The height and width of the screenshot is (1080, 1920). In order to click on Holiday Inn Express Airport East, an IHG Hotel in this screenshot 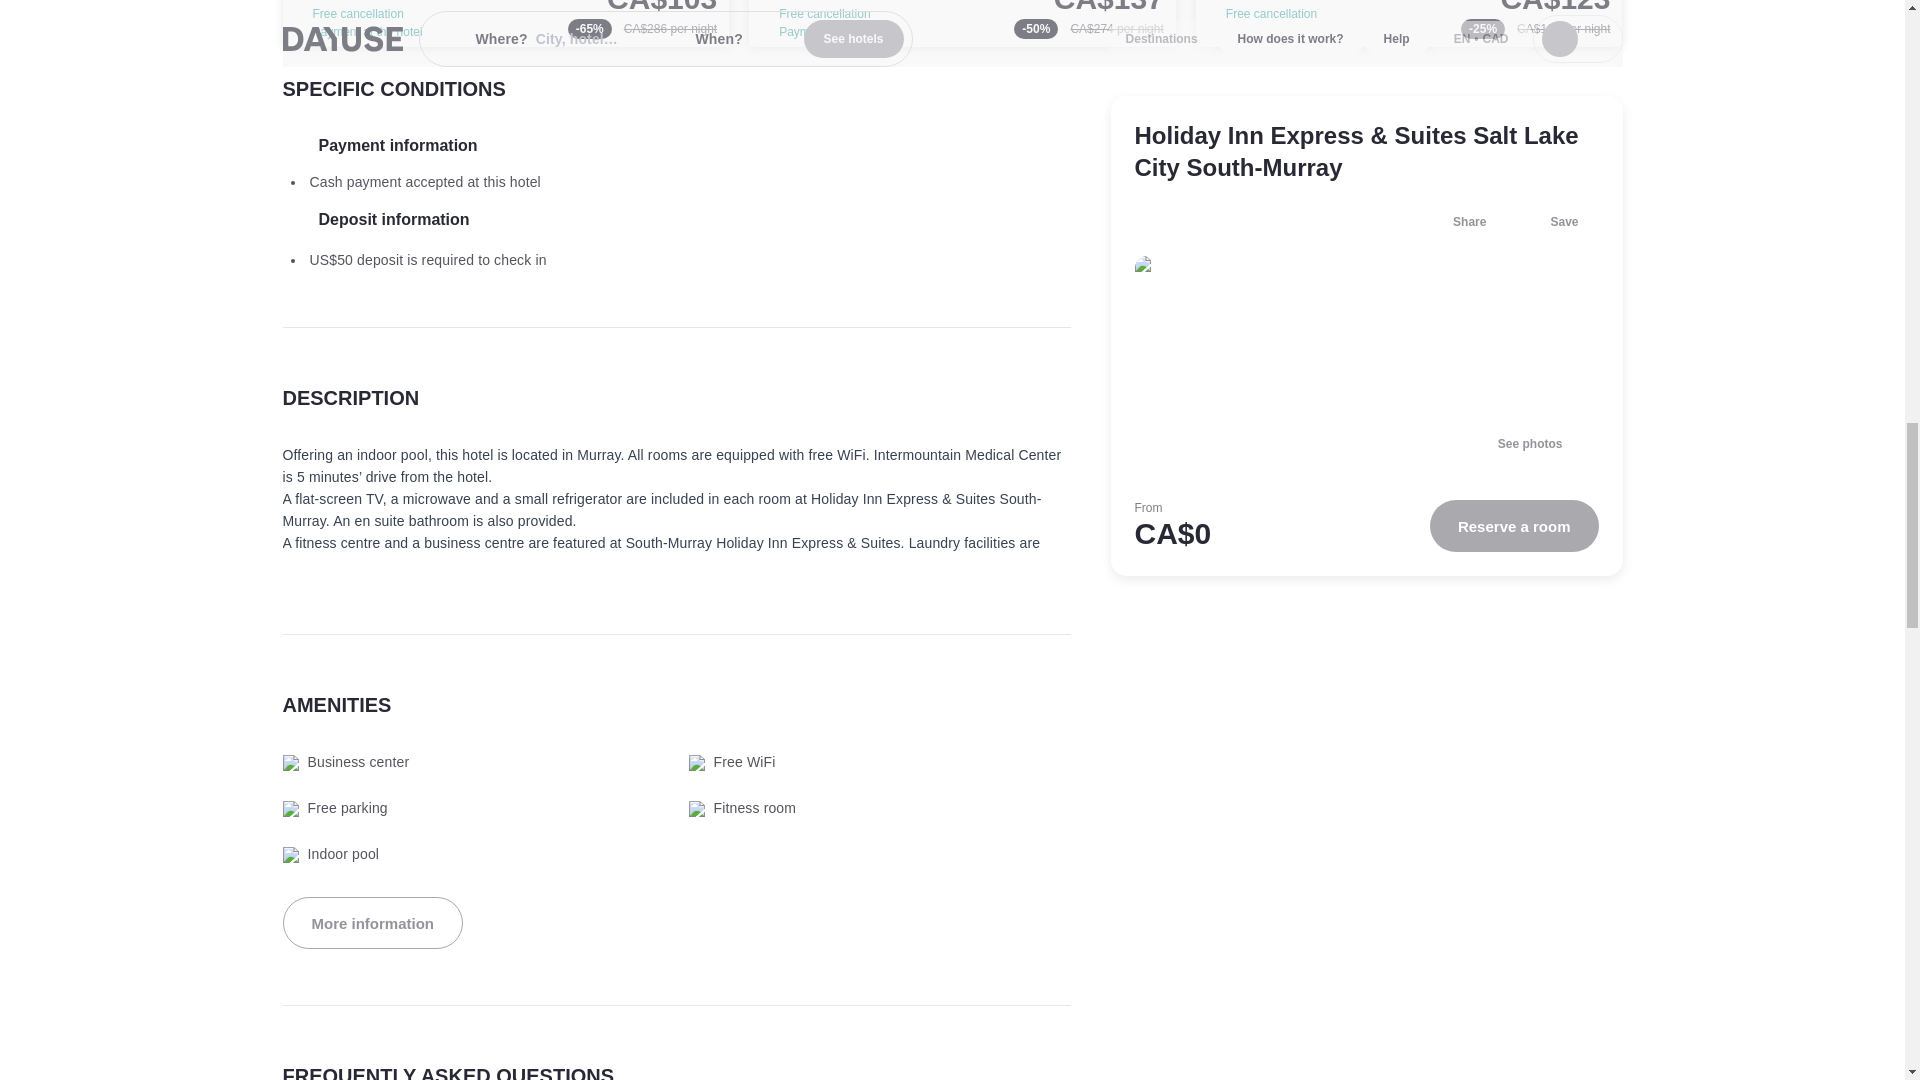, I will do `click(1409, 24)`.